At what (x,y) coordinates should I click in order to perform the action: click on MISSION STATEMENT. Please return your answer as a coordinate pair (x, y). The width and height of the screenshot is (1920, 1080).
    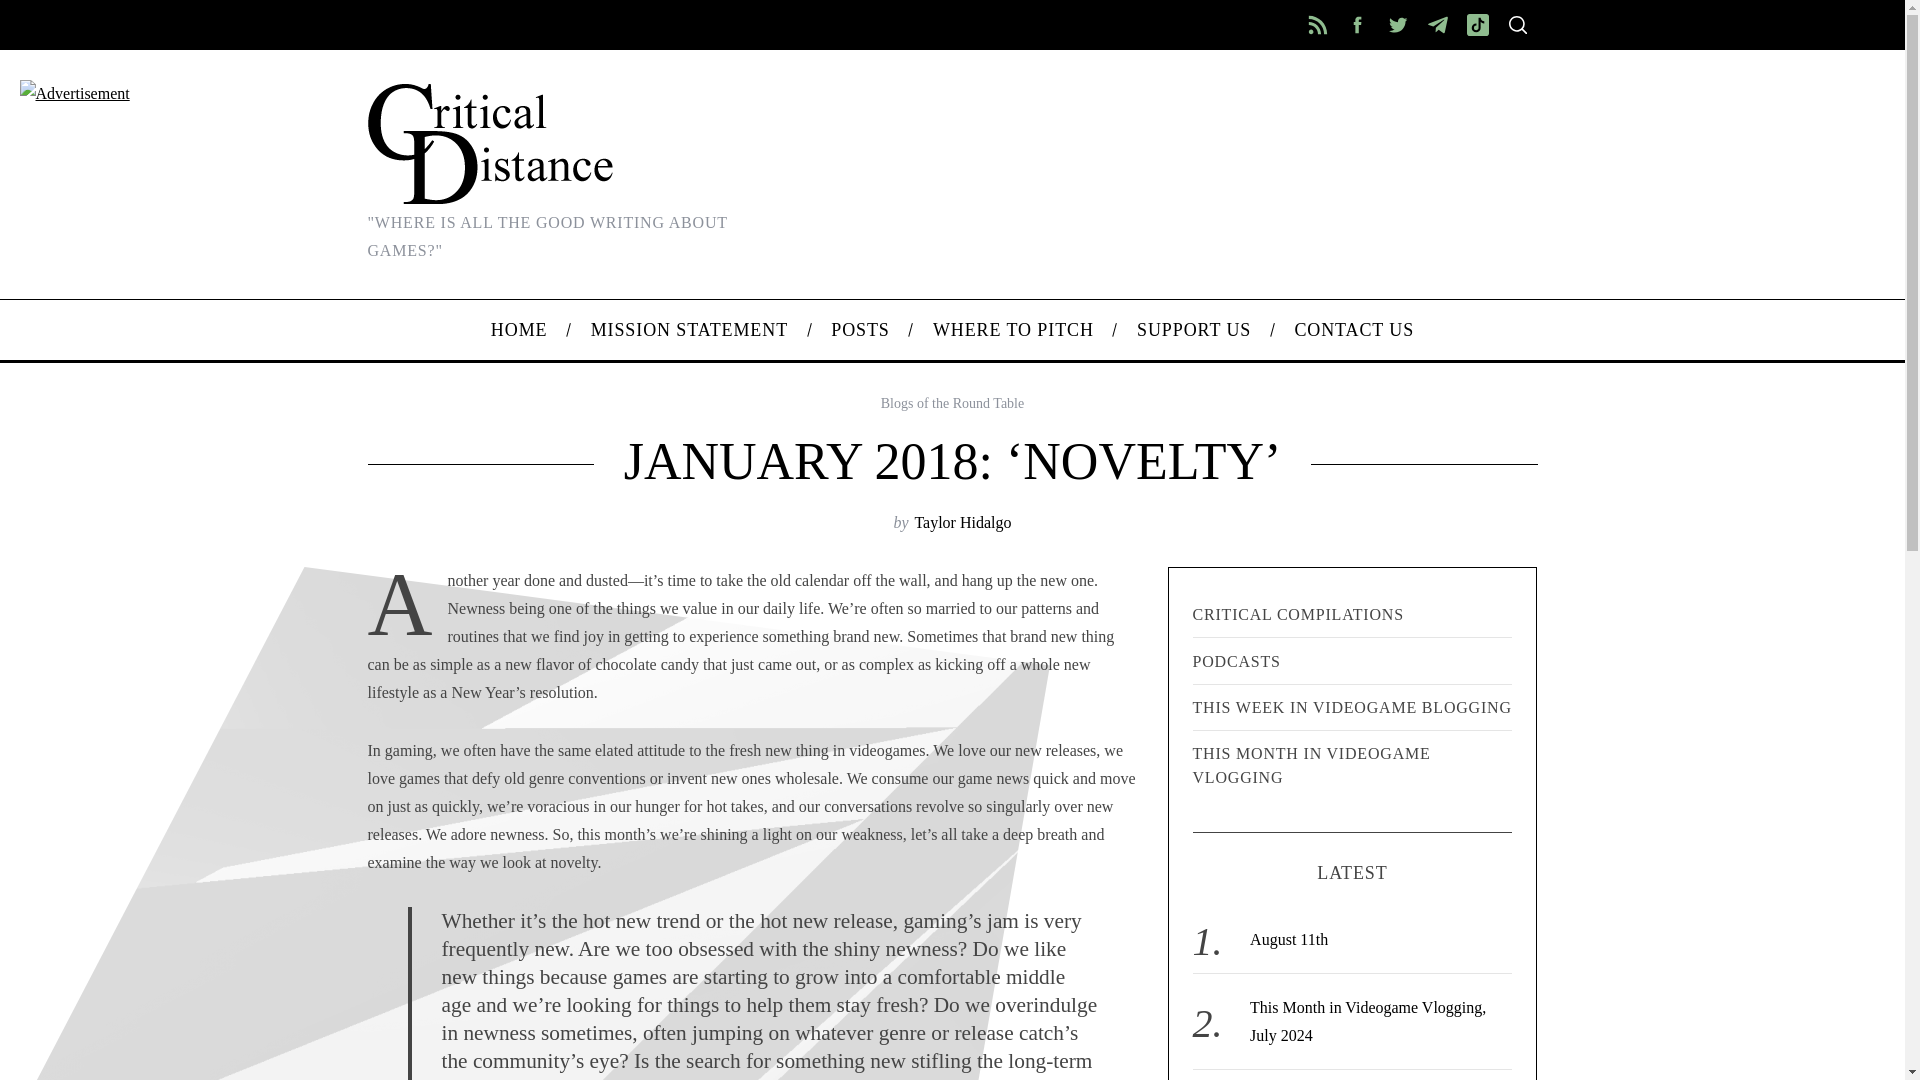
    Looking at the image, I should click on (689, 330).